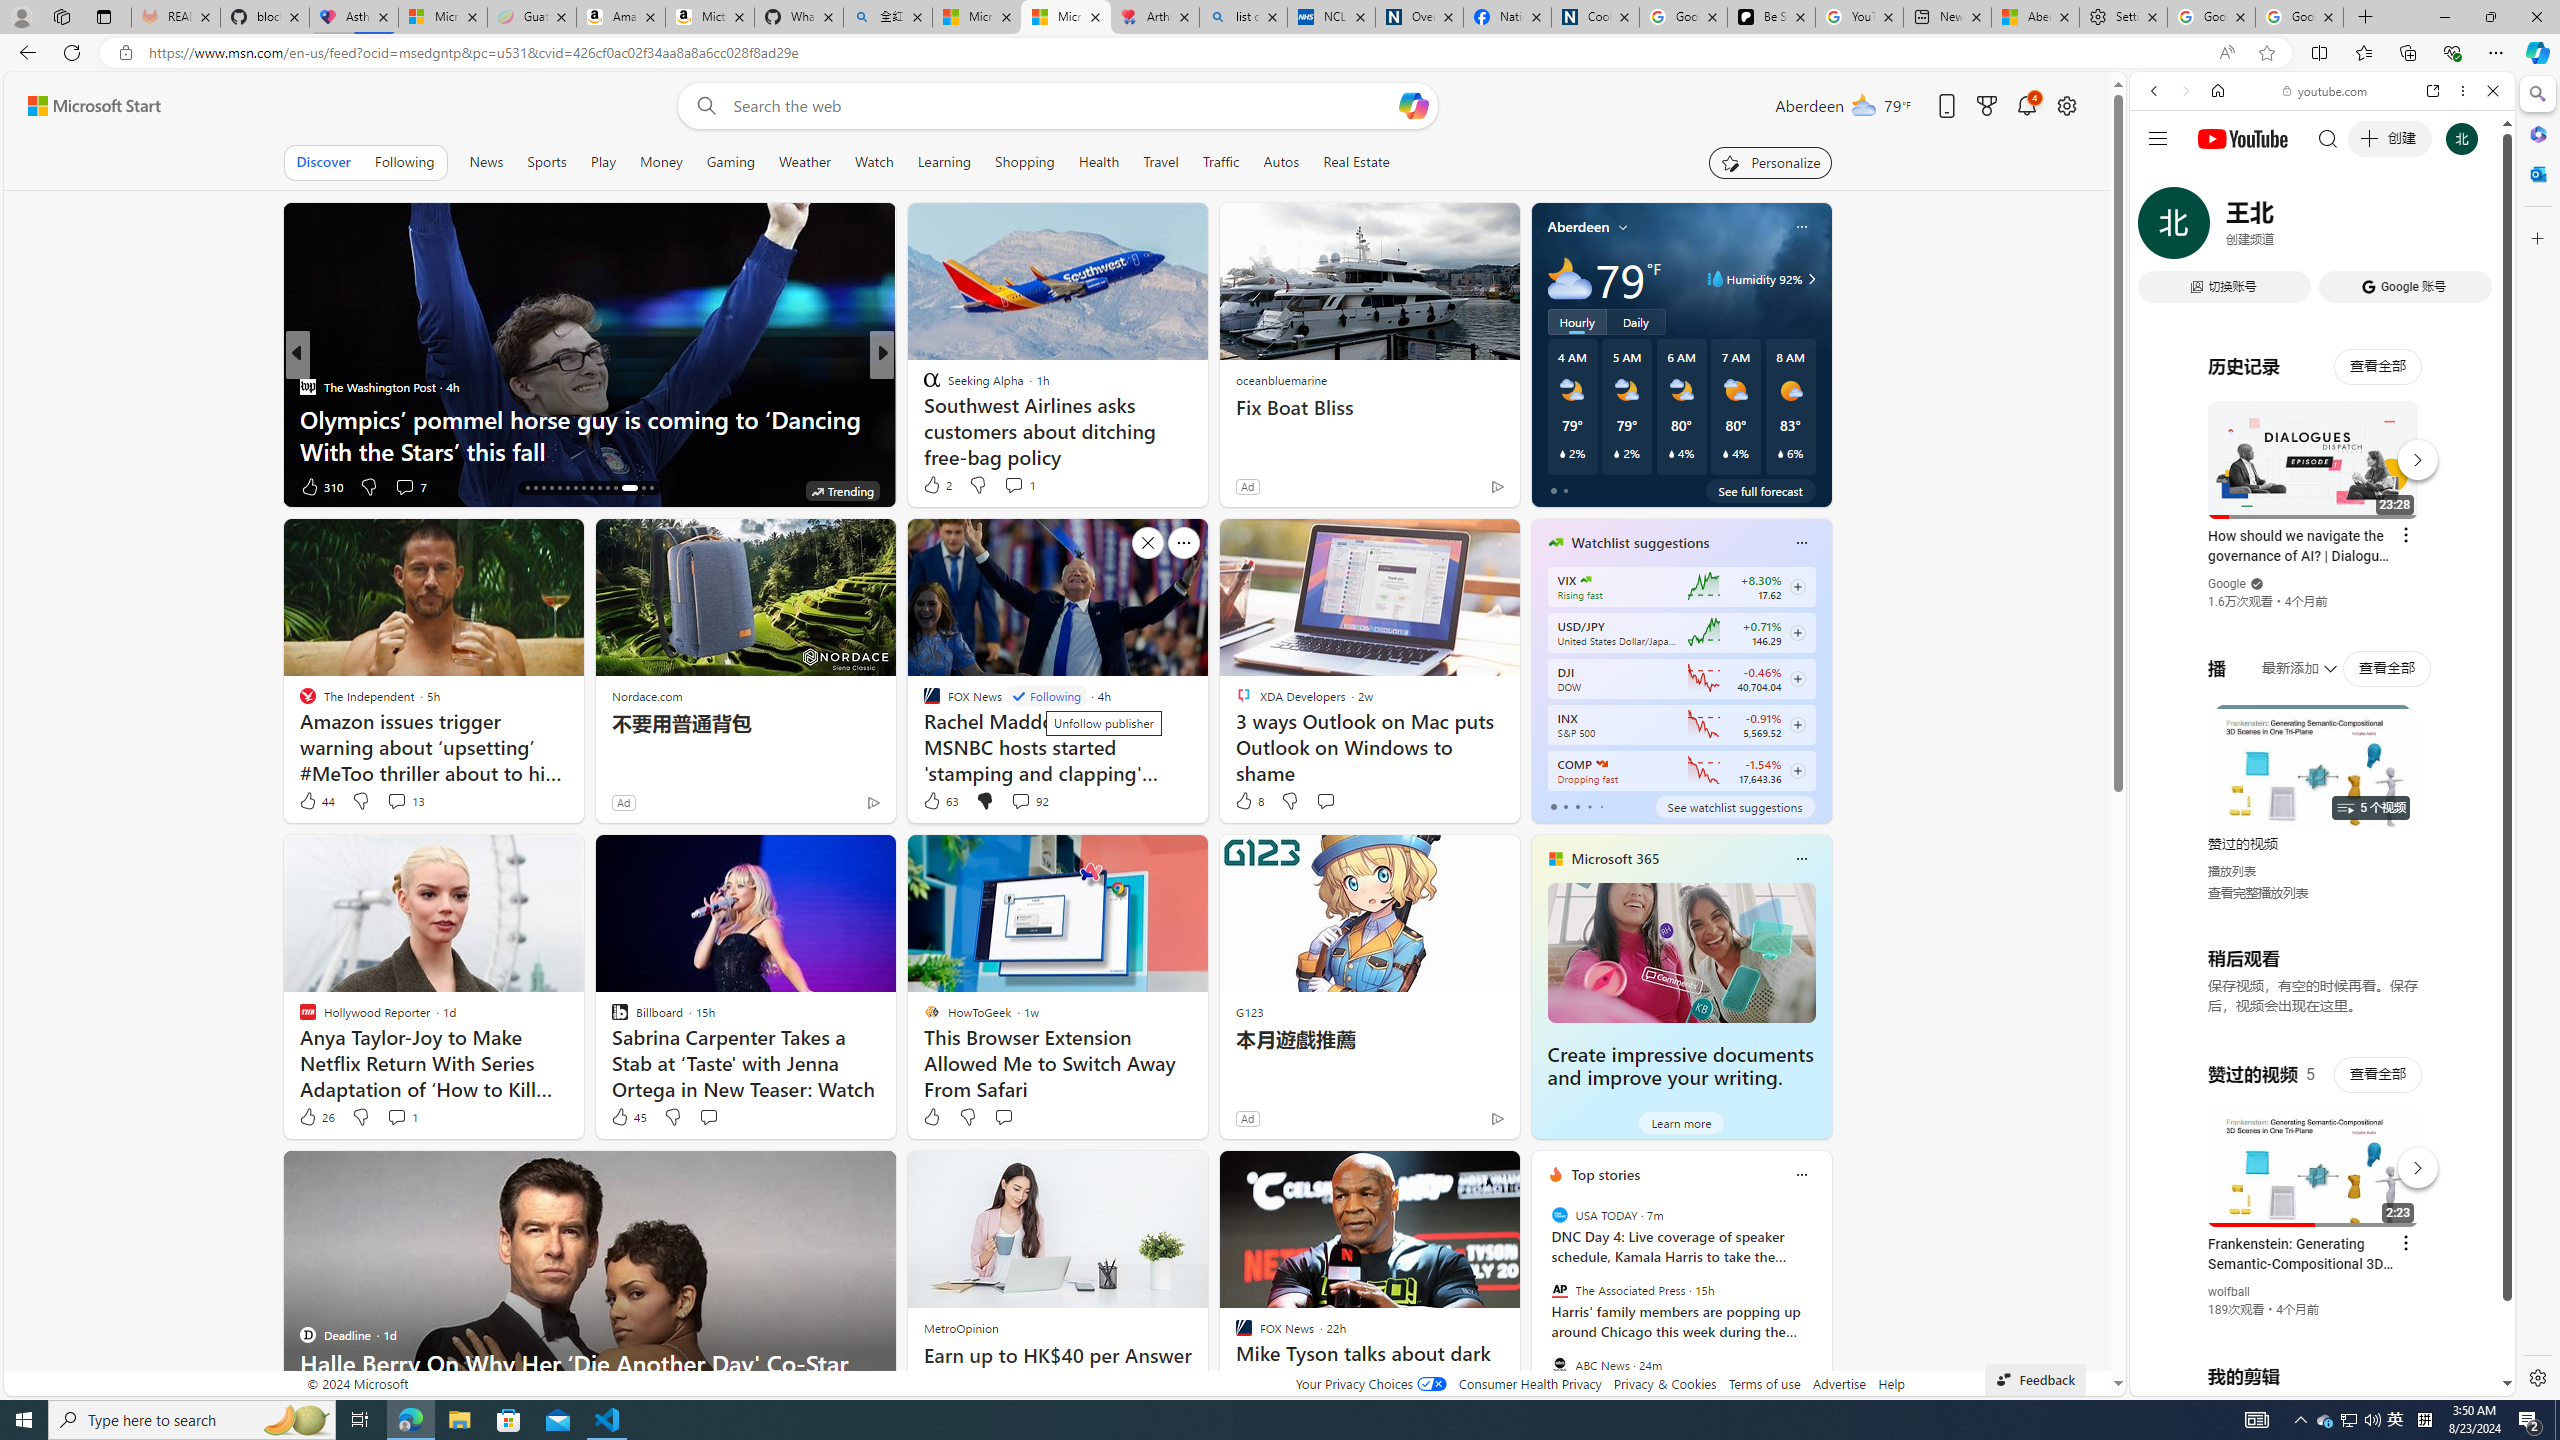 Image resolution: width=2560 pixels, height=1440 pixels. Describe the element at coordinates (660, 162) in the screenshot. I see `Money` at that location.